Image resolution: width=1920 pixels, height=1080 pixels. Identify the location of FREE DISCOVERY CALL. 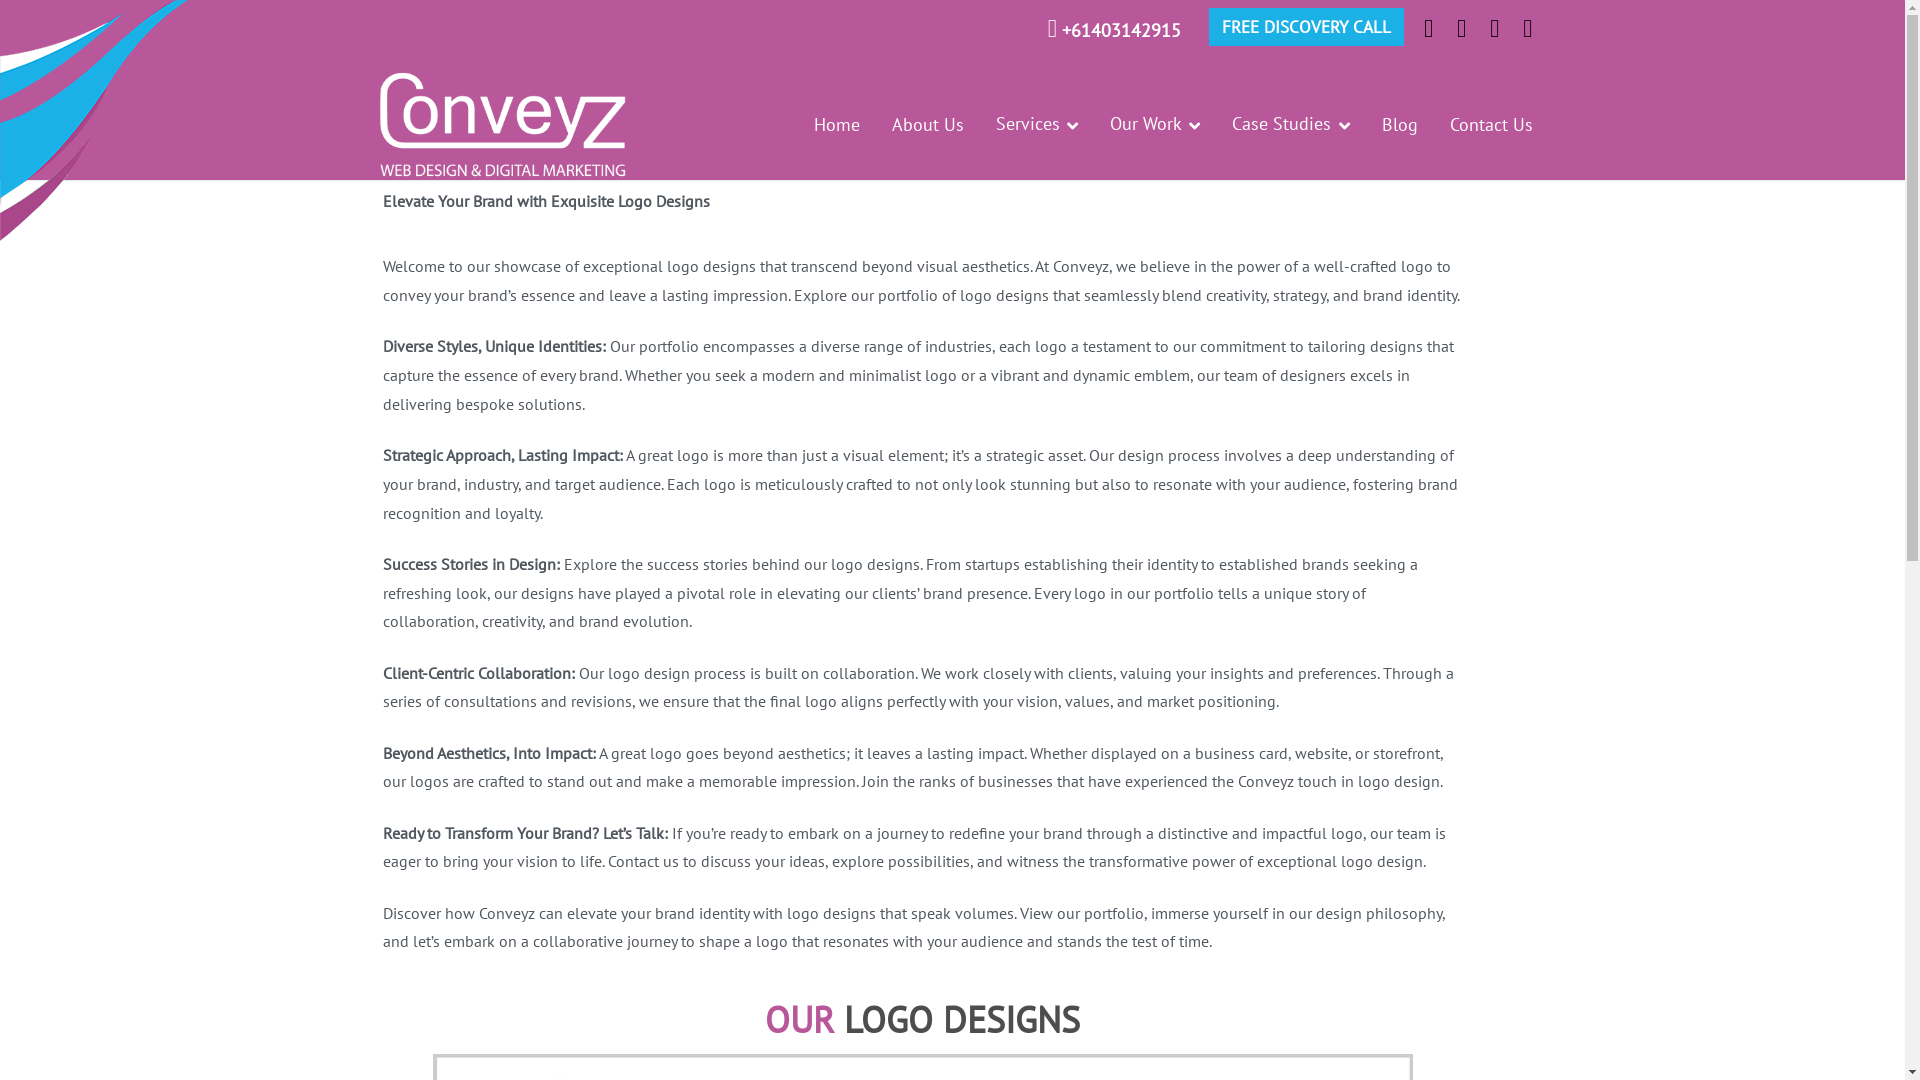
(1306, 27).